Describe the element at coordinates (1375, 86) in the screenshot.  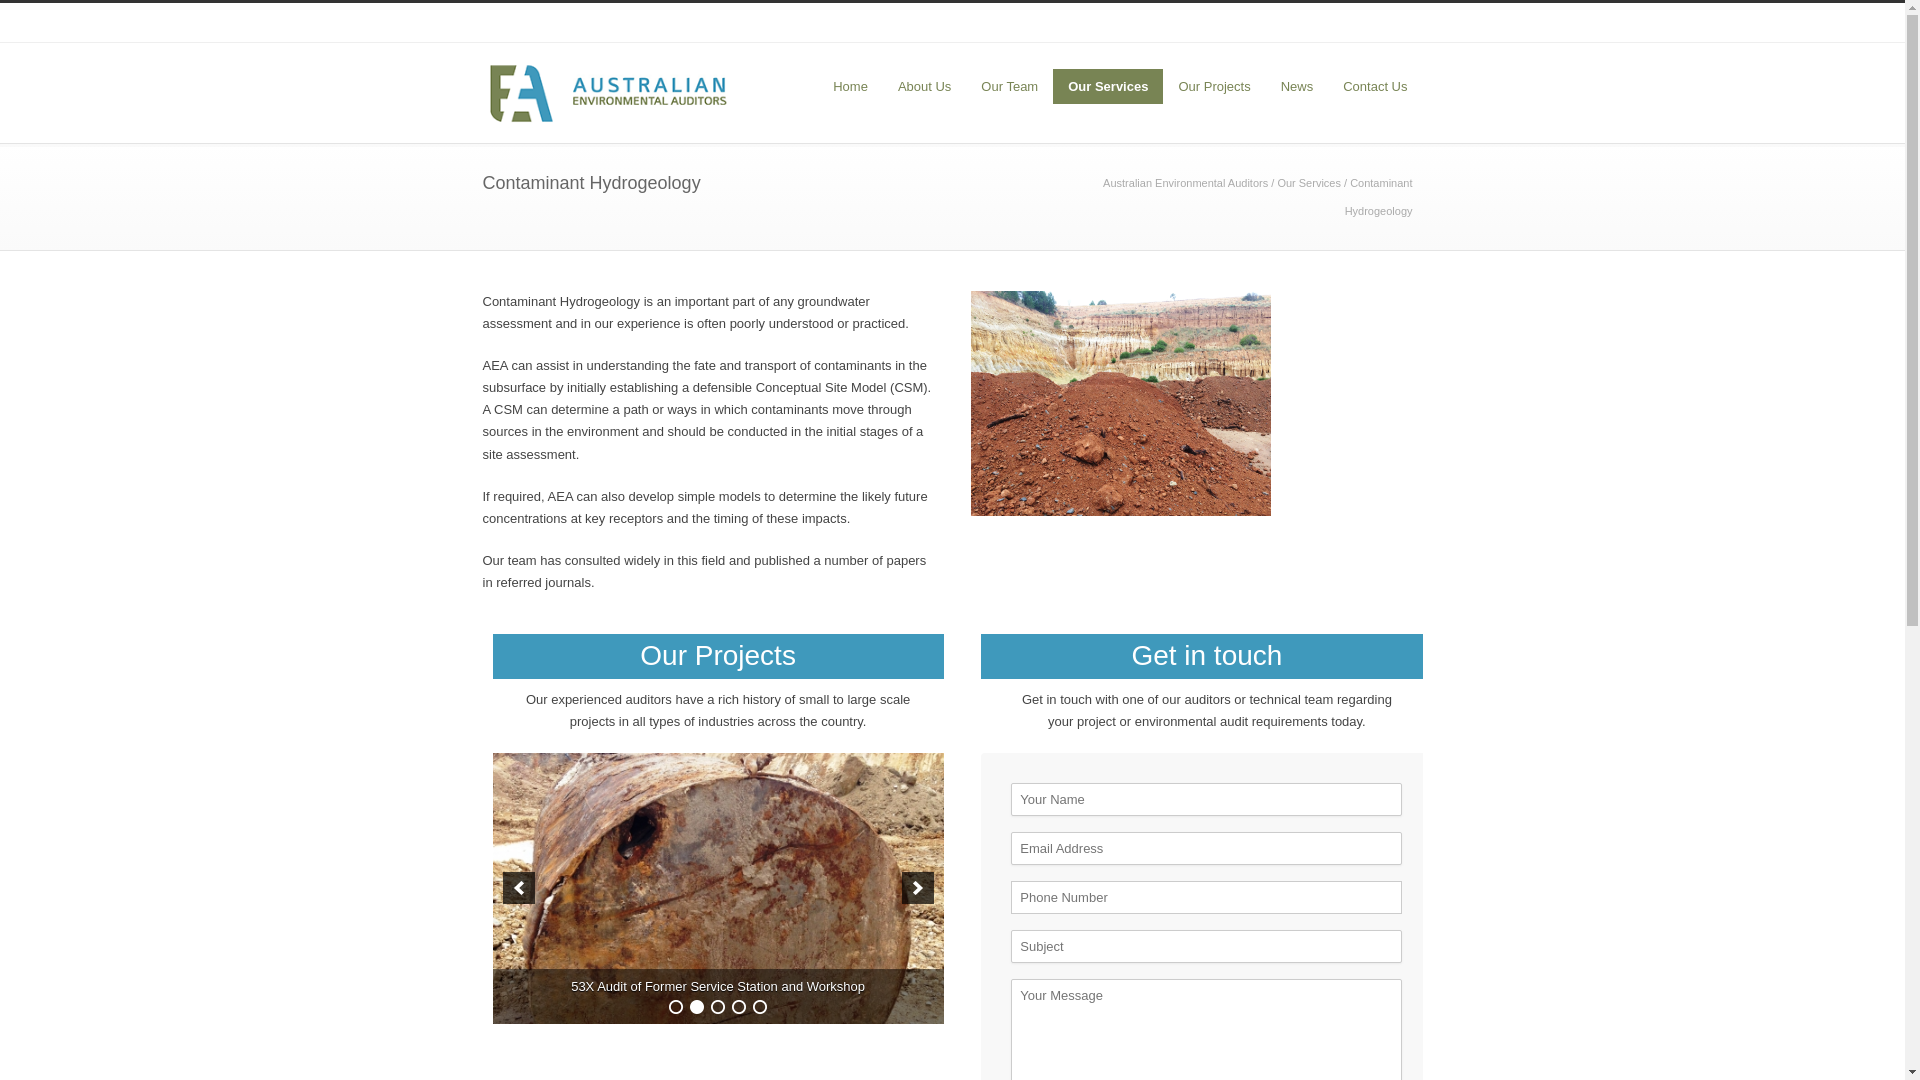
I see `Contact Us` at that location.